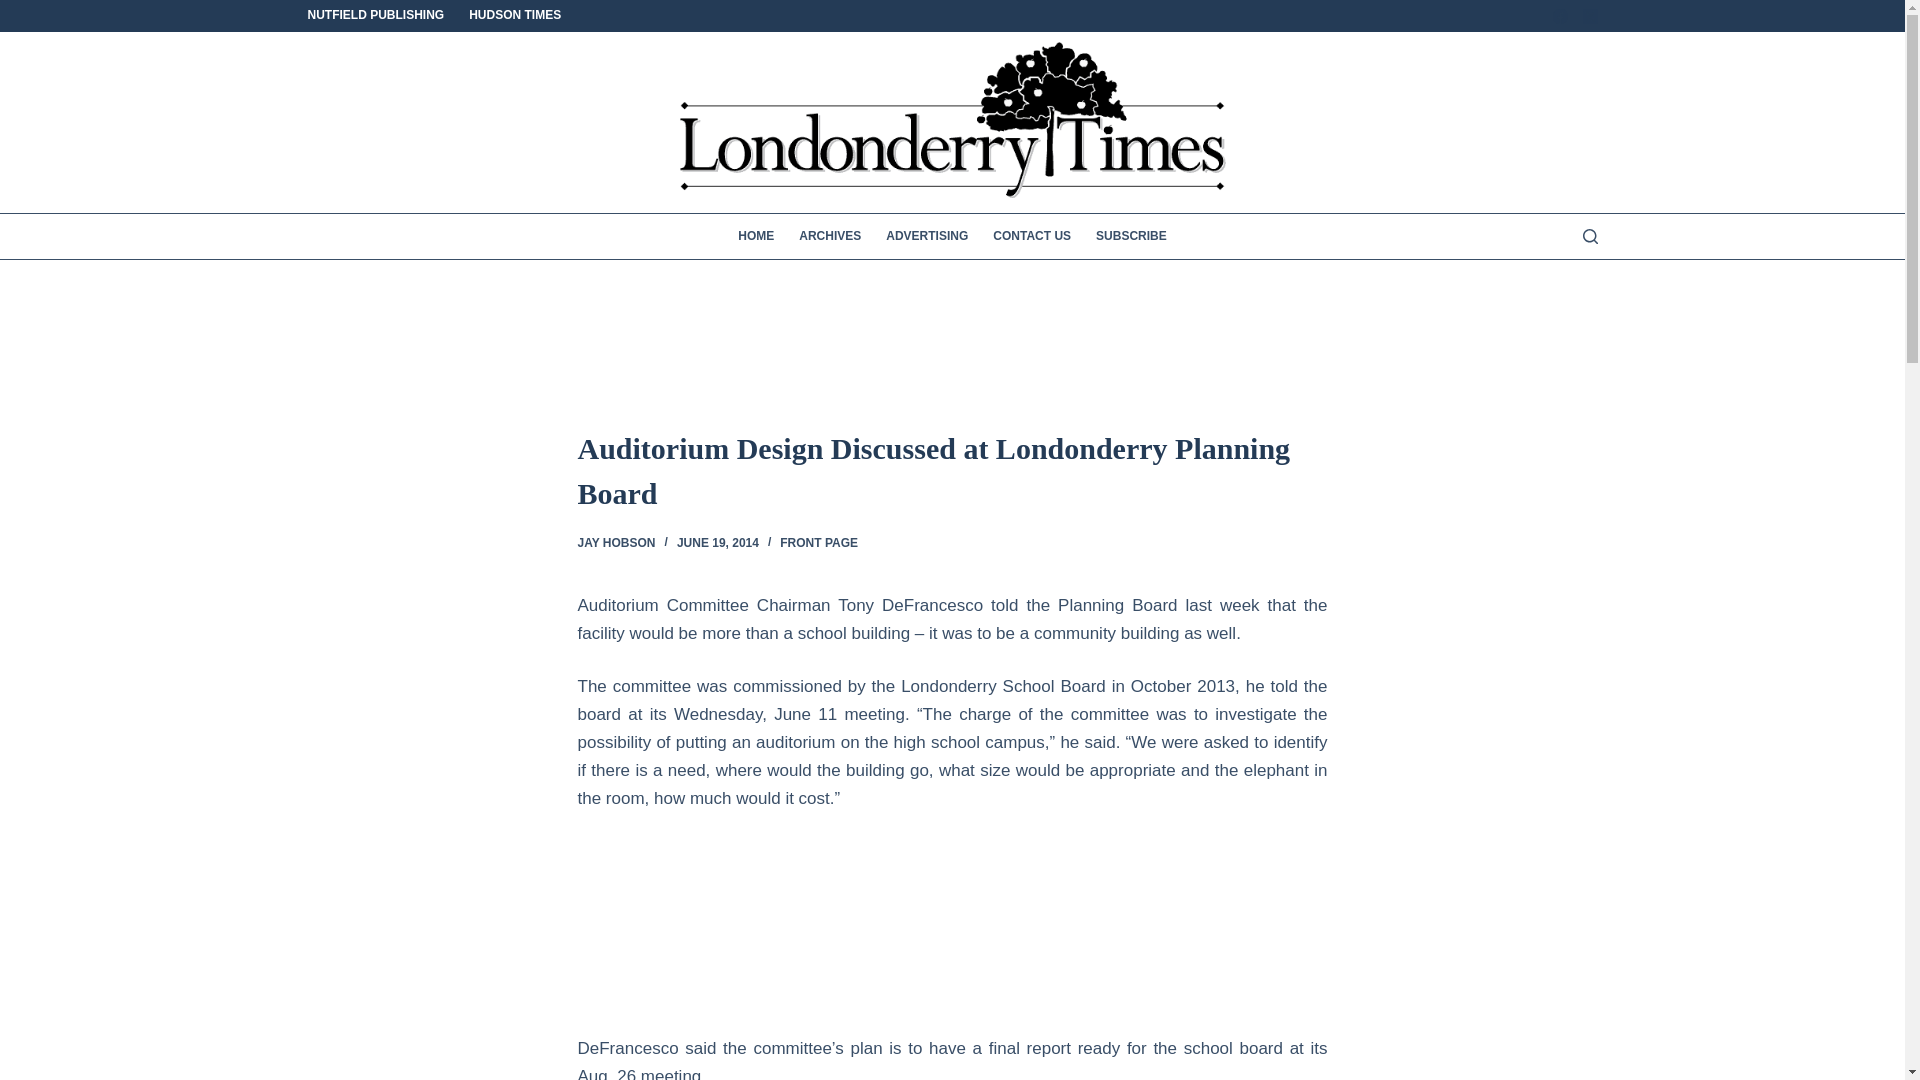 The image size is (1920, 1080). I want to click on FRONT PAGE, so click(818, 542).